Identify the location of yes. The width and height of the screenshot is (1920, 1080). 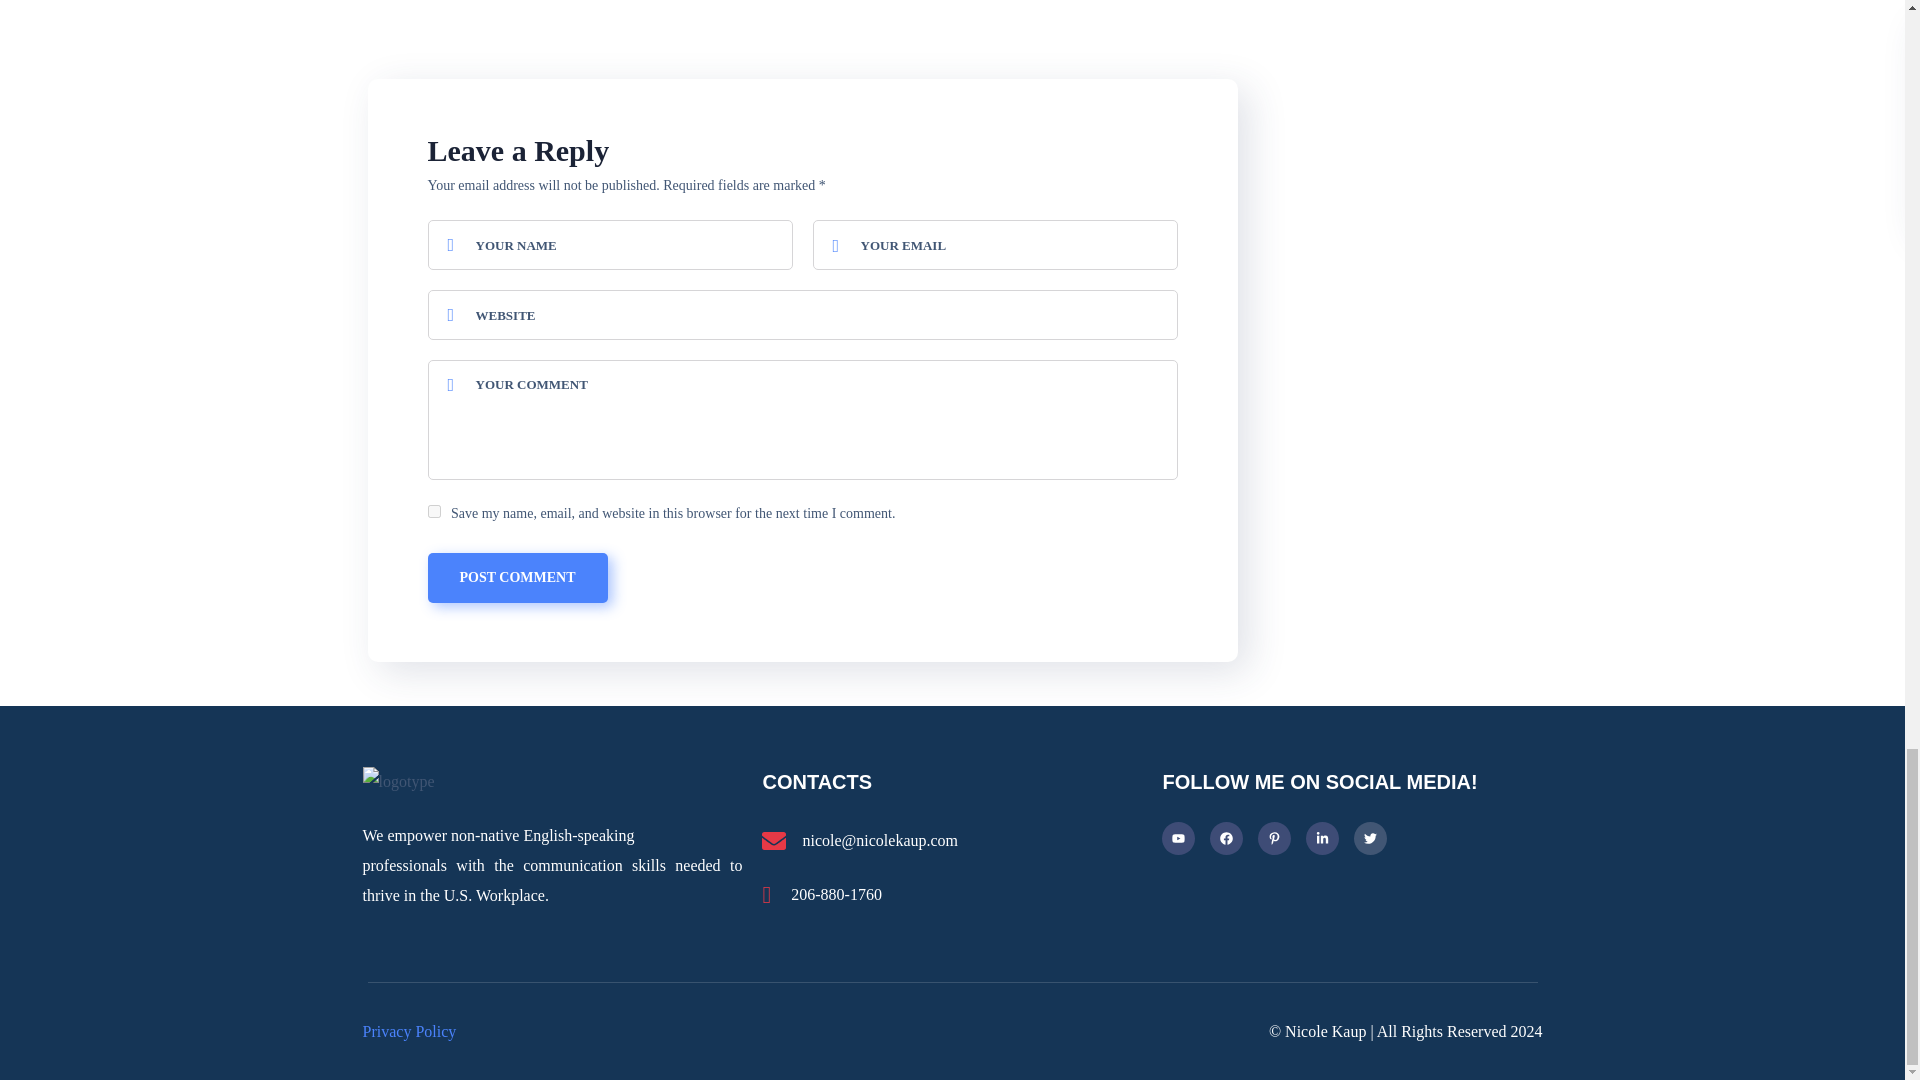
(434, 512).